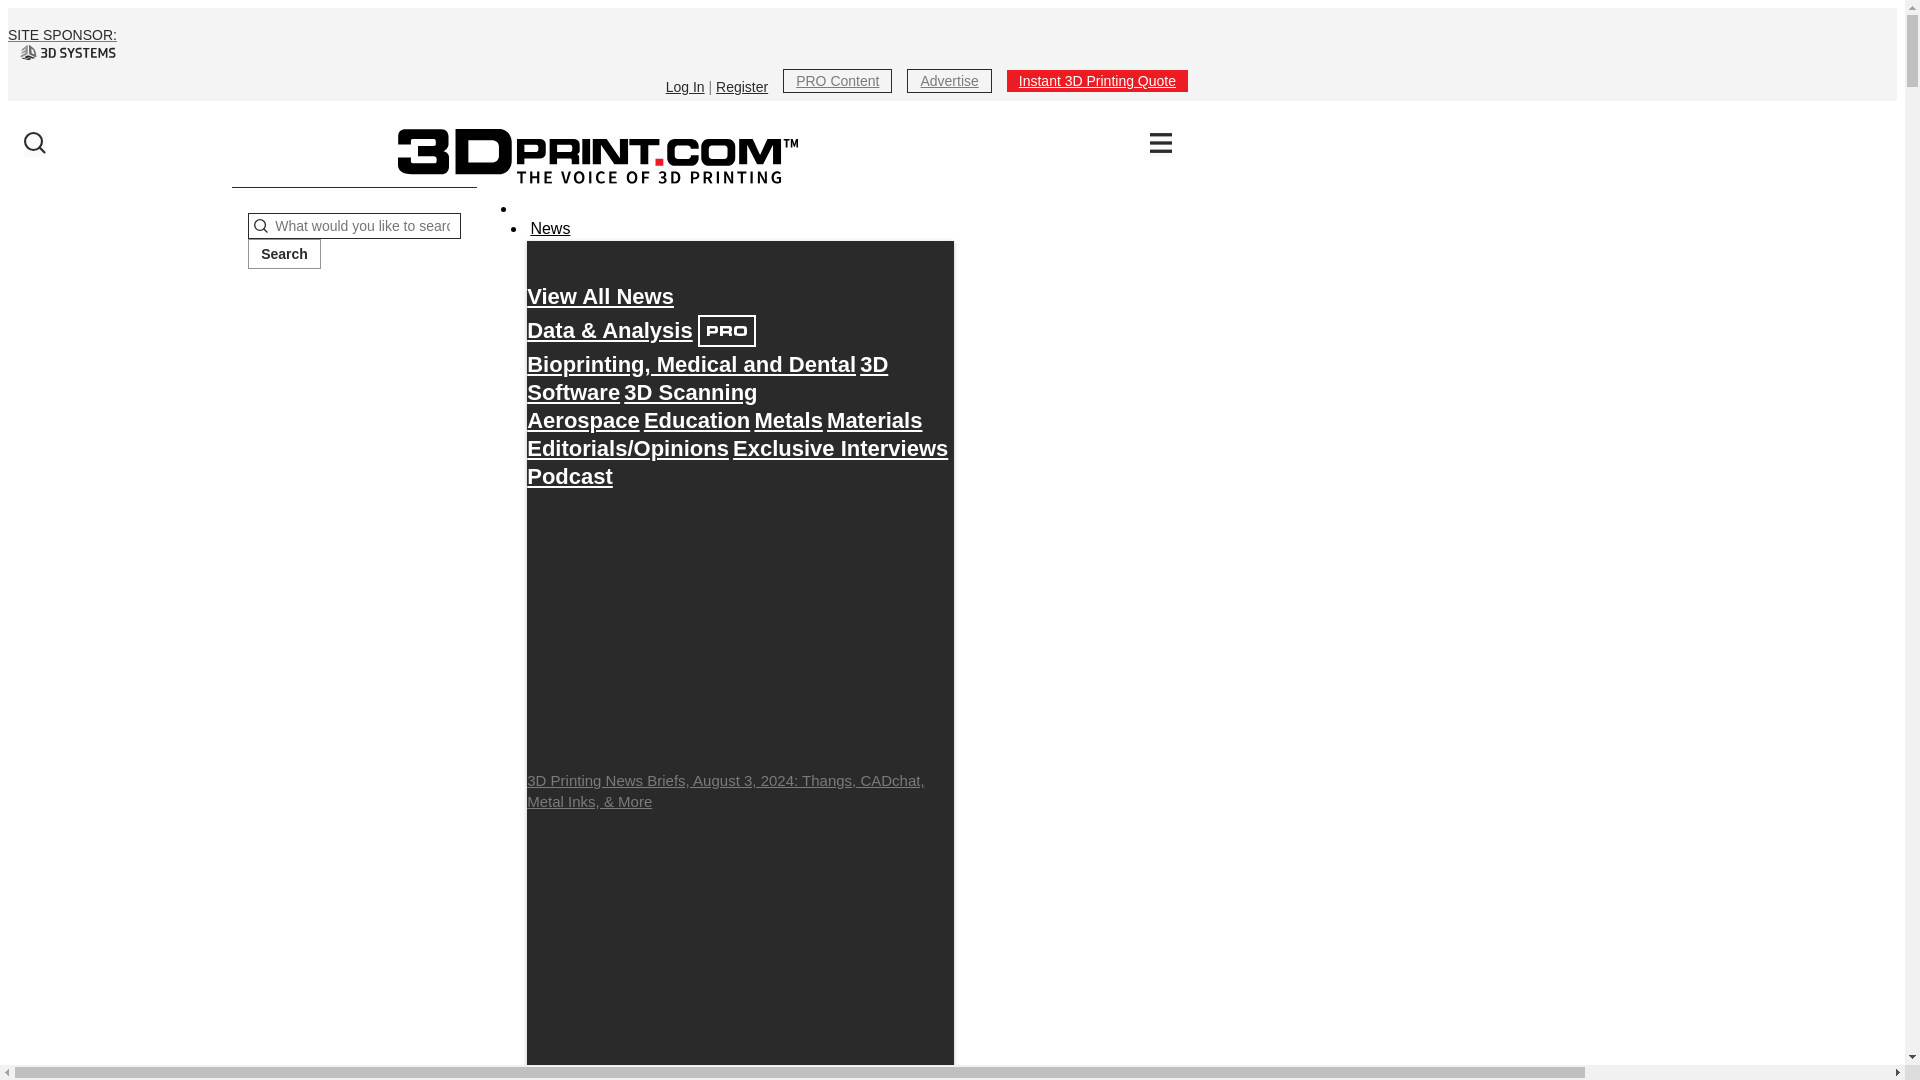  Describe the element at coordinates (788, 420) in the screenshot. I see `Metals` at that location.